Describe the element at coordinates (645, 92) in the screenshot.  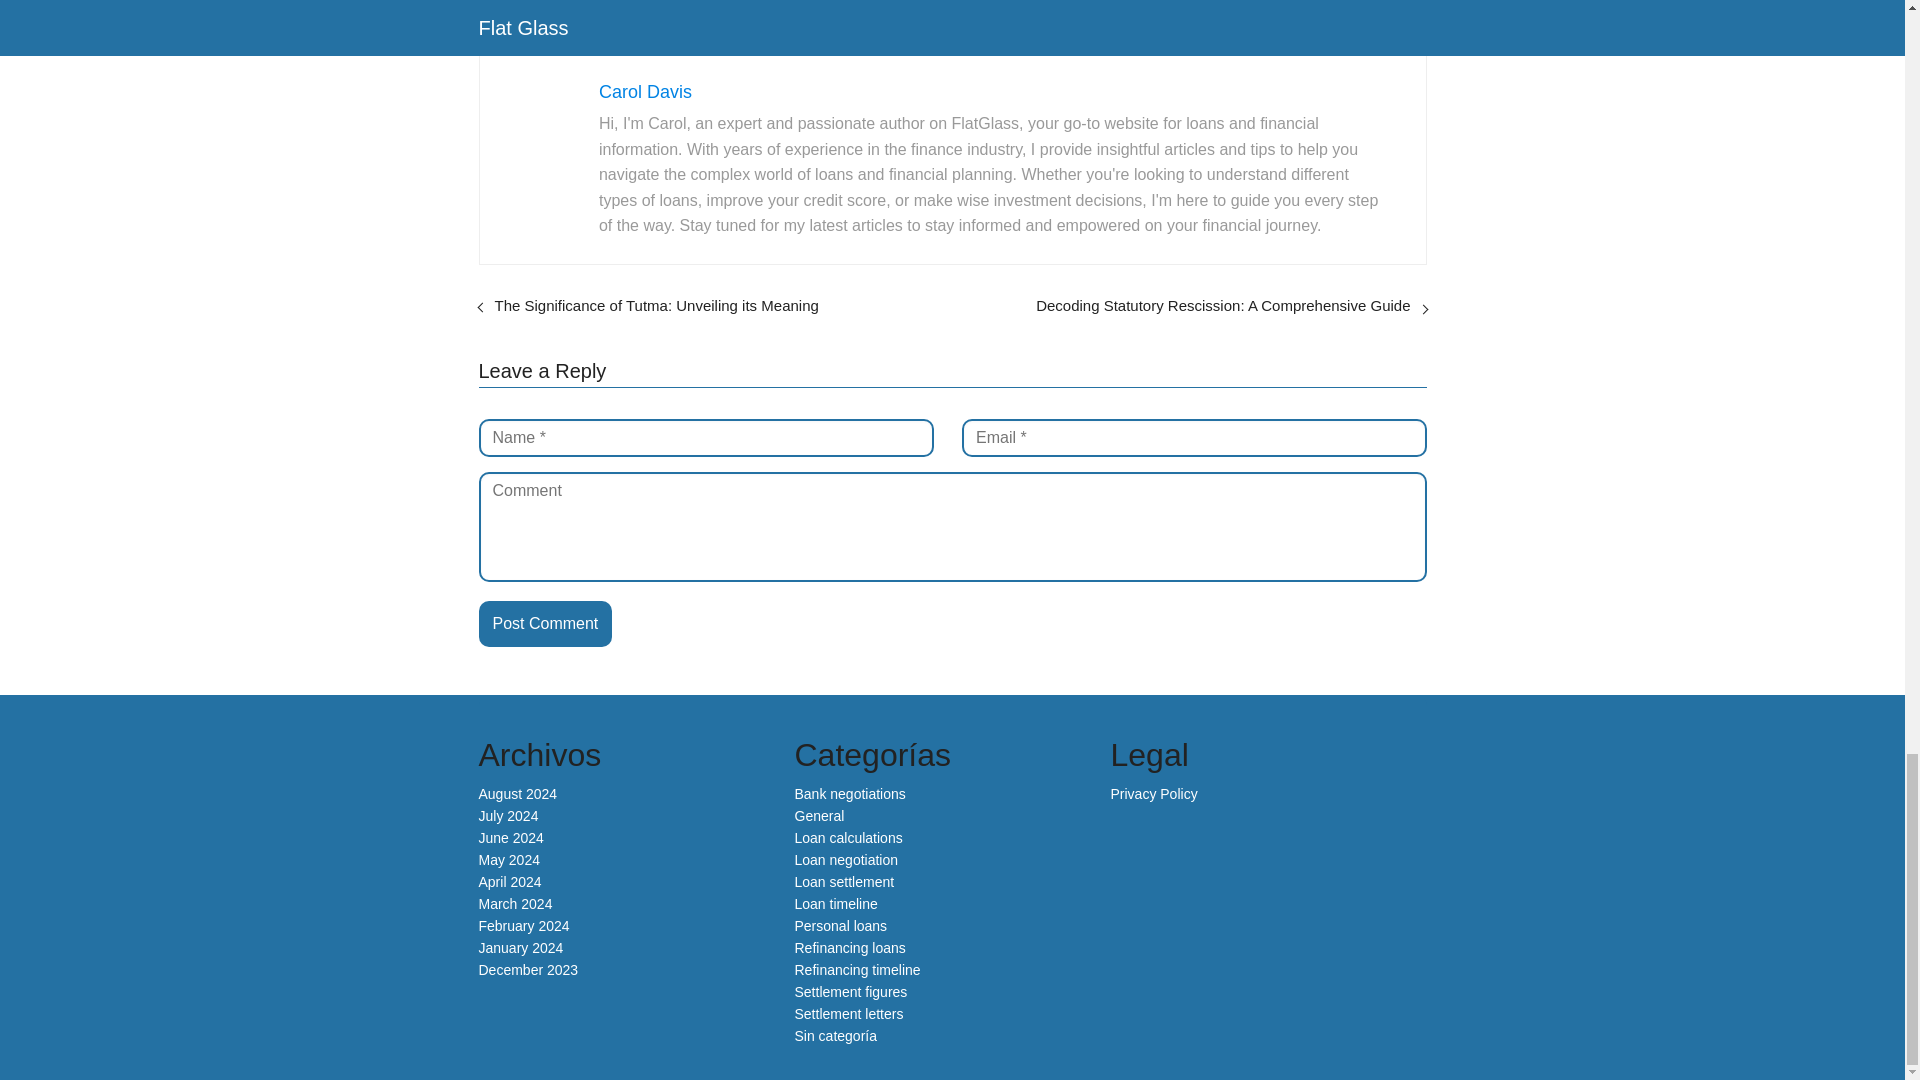
I see `Carol Davis` at that location.